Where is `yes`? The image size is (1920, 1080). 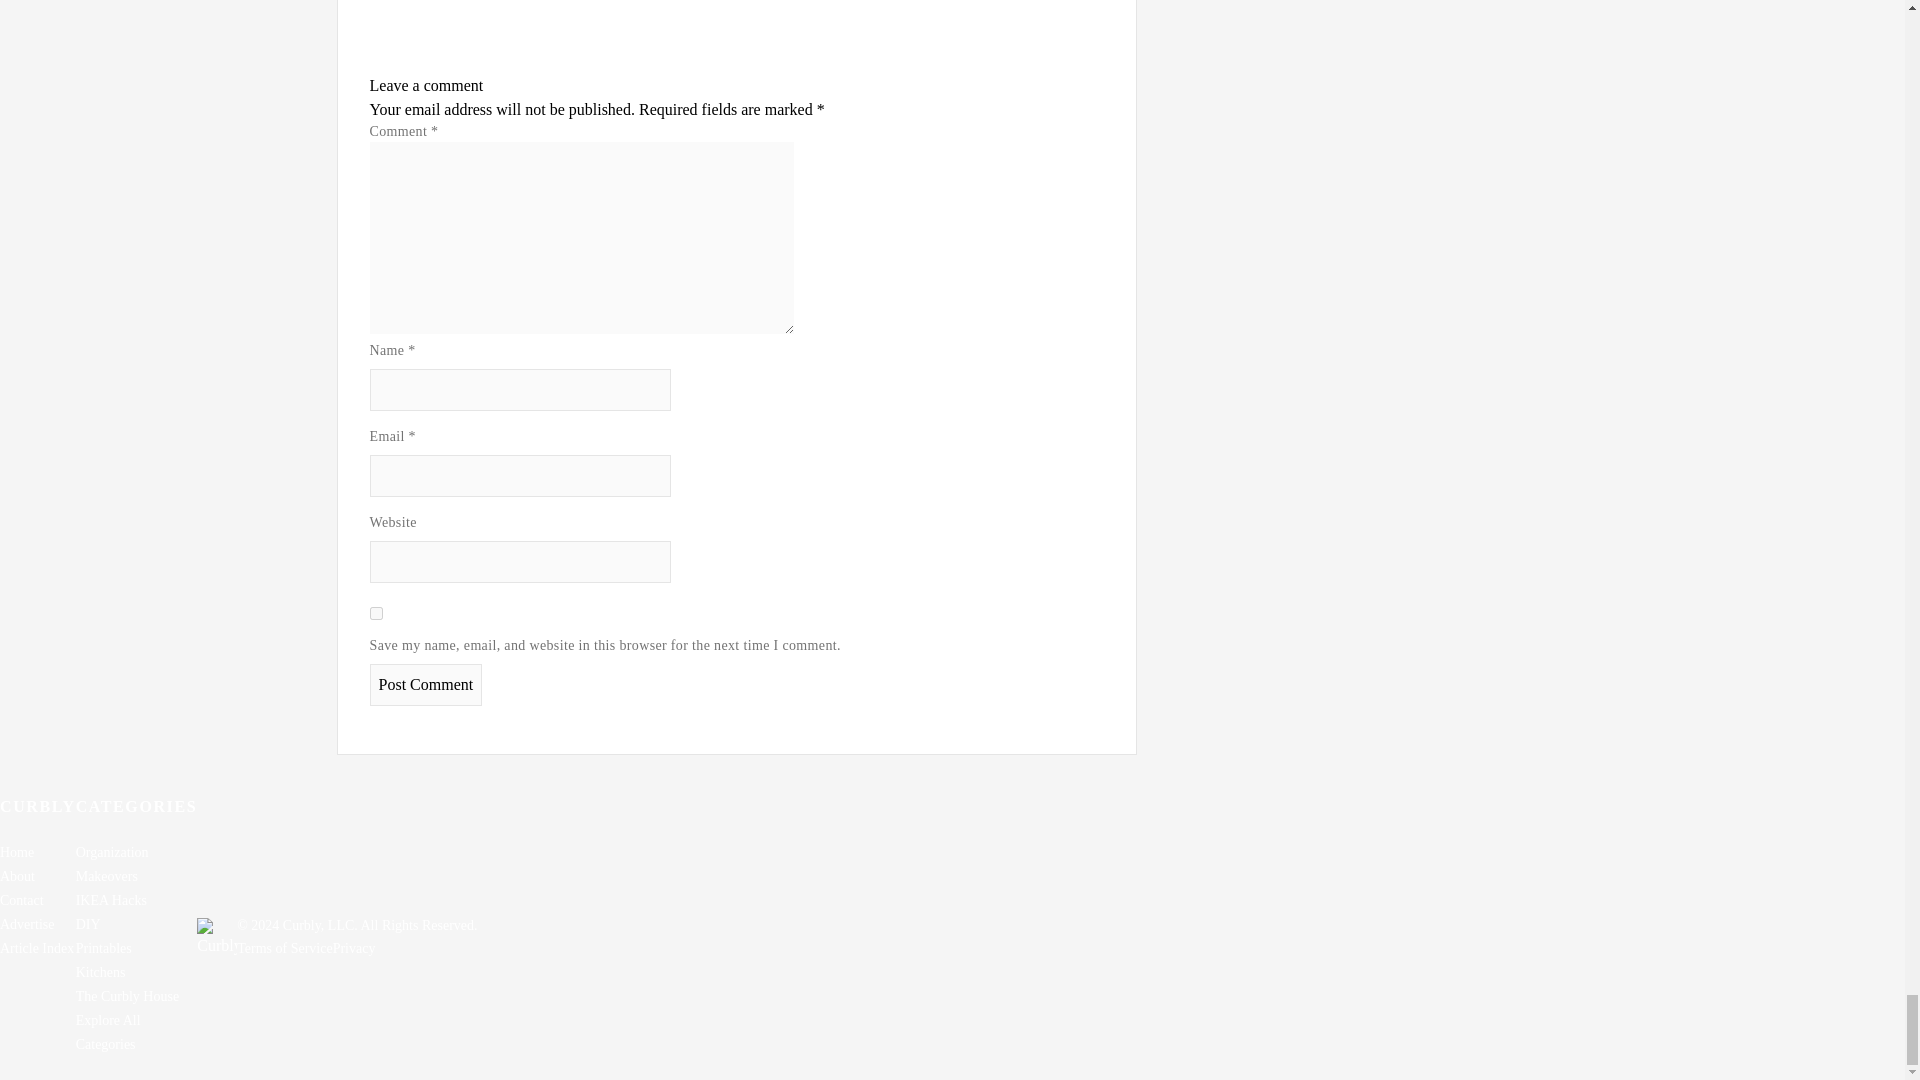
yes is located at coordinates (376, 612).